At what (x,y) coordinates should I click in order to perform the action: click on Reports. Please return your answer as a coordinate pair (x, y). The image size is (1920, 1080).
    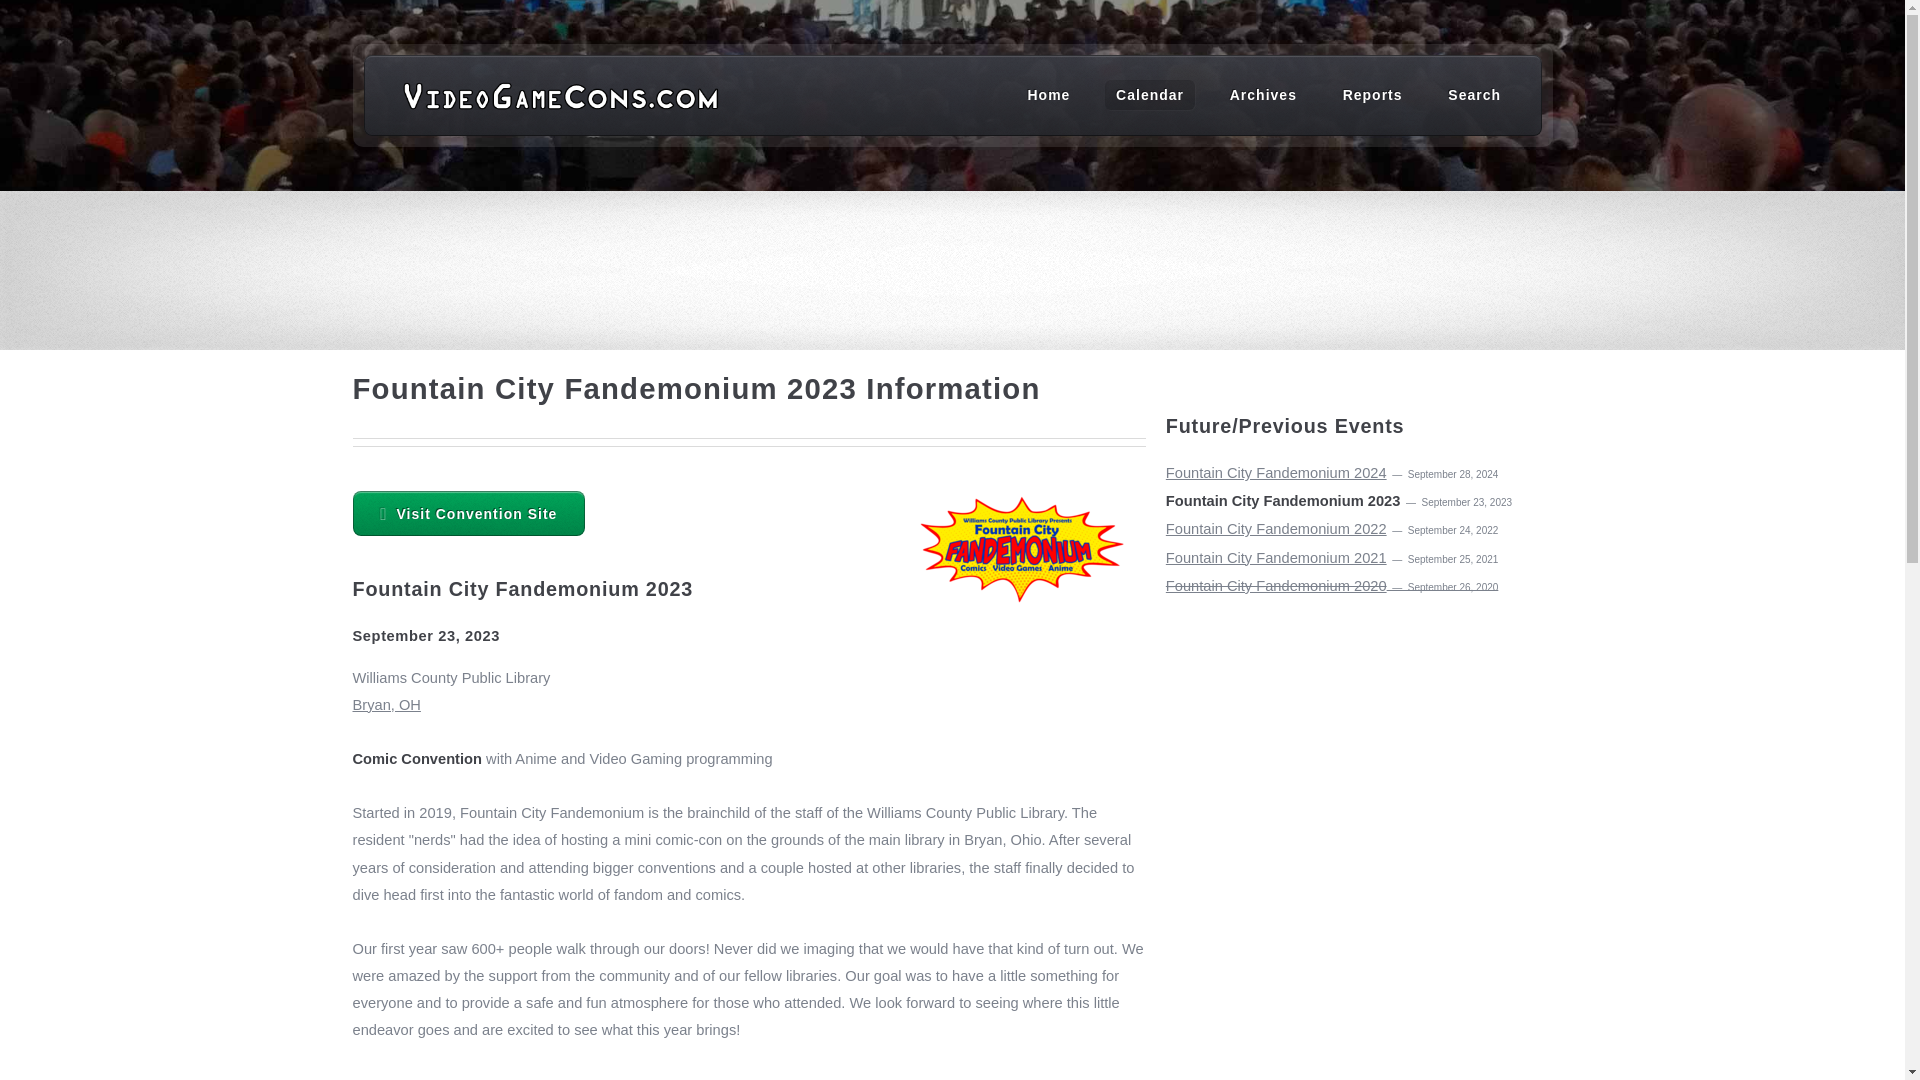
    Looking at the image, I should click on (1372, 94).